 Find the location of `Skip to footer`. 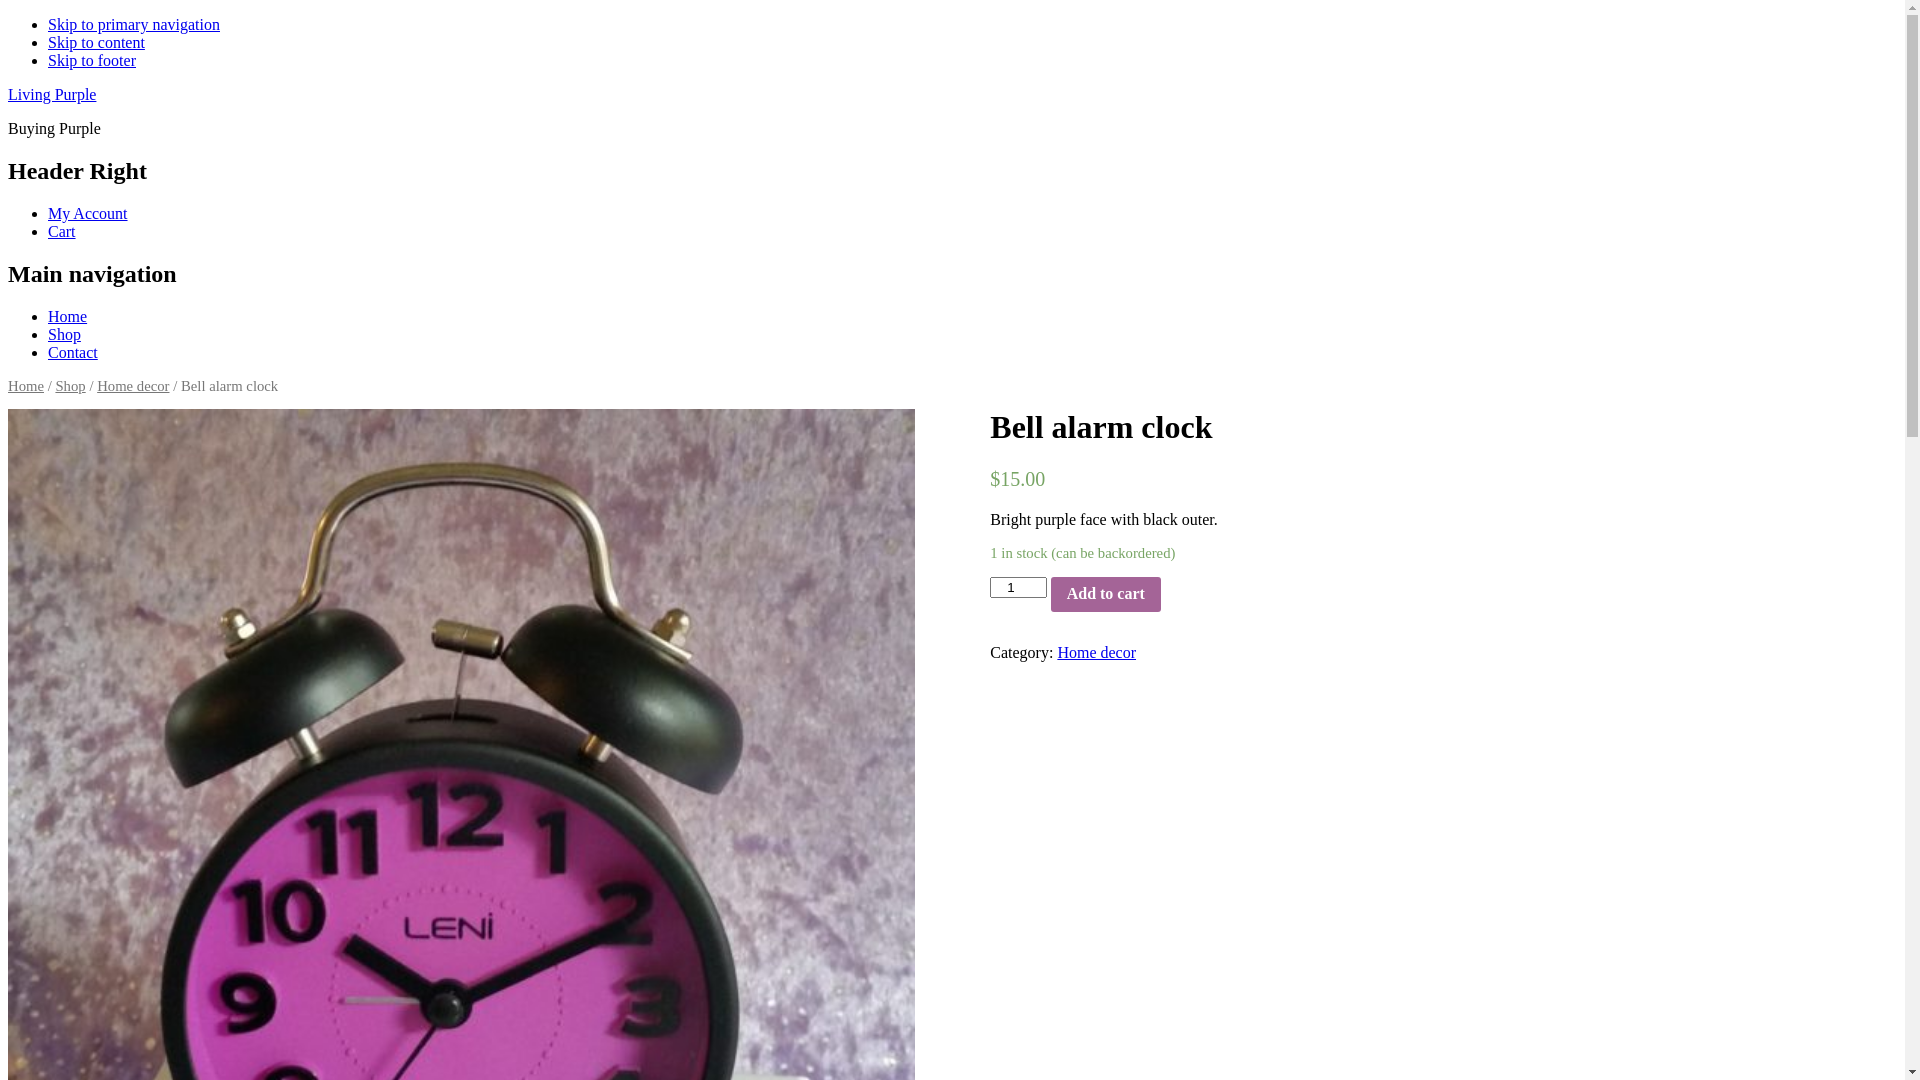

Skip to footer is located at coordinates (92, 60).